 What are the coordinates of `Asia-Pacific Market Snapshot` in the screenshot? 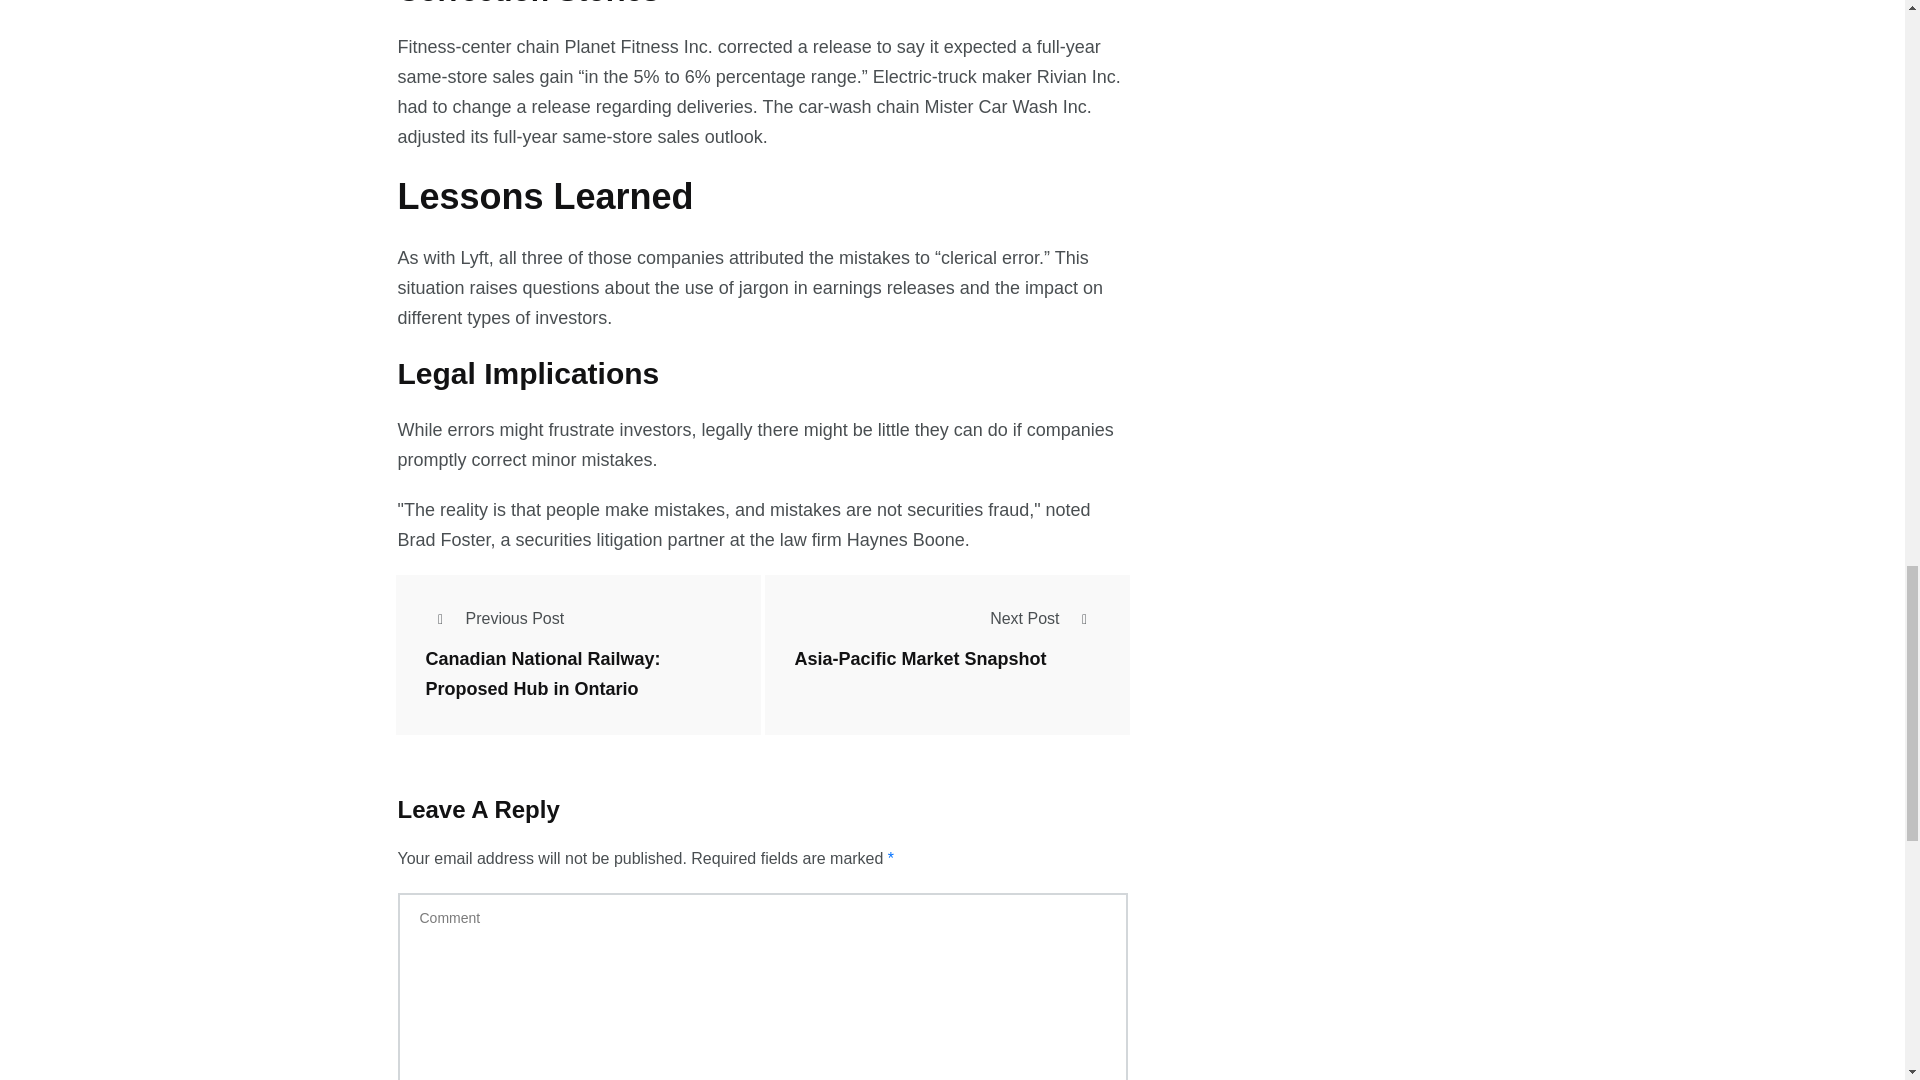 It's located at (920, 659).